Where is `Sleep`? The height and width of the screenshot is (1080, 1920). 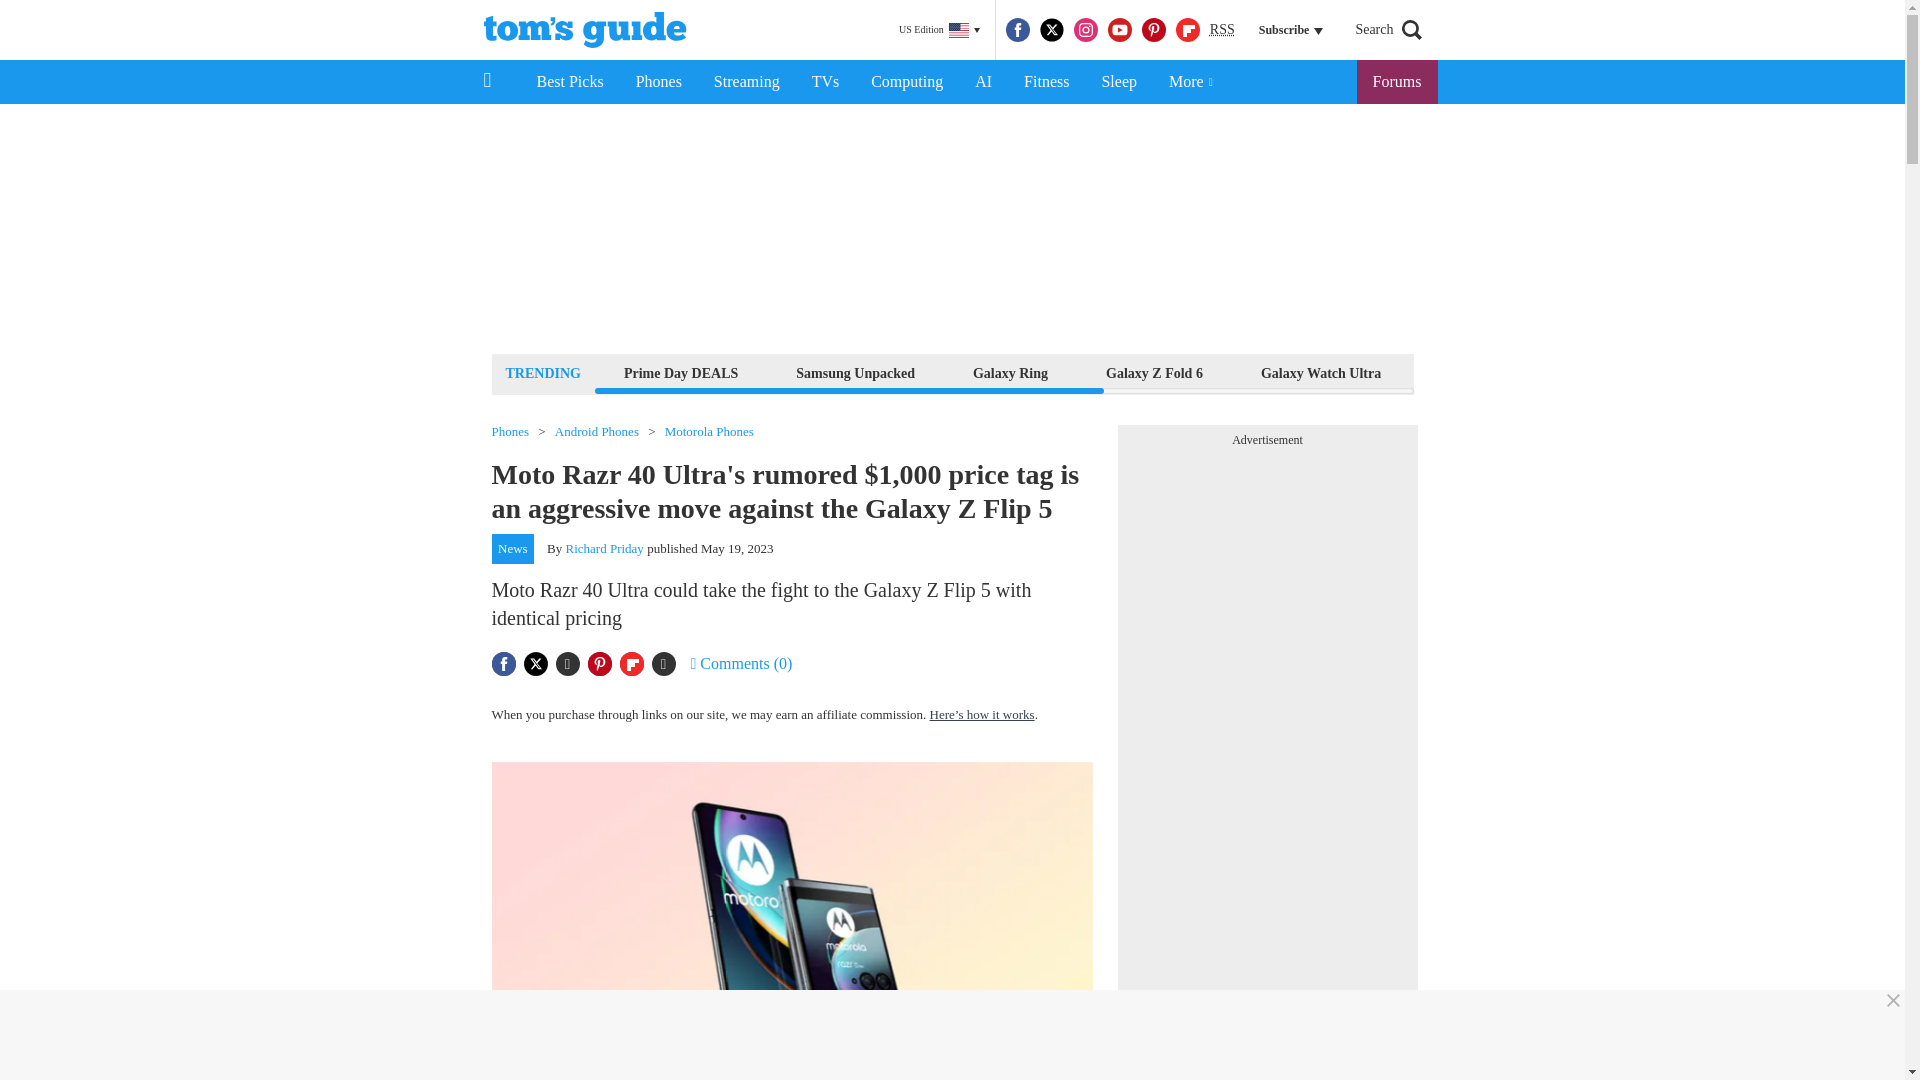 Sleep is located at coordinates (1118, 82).